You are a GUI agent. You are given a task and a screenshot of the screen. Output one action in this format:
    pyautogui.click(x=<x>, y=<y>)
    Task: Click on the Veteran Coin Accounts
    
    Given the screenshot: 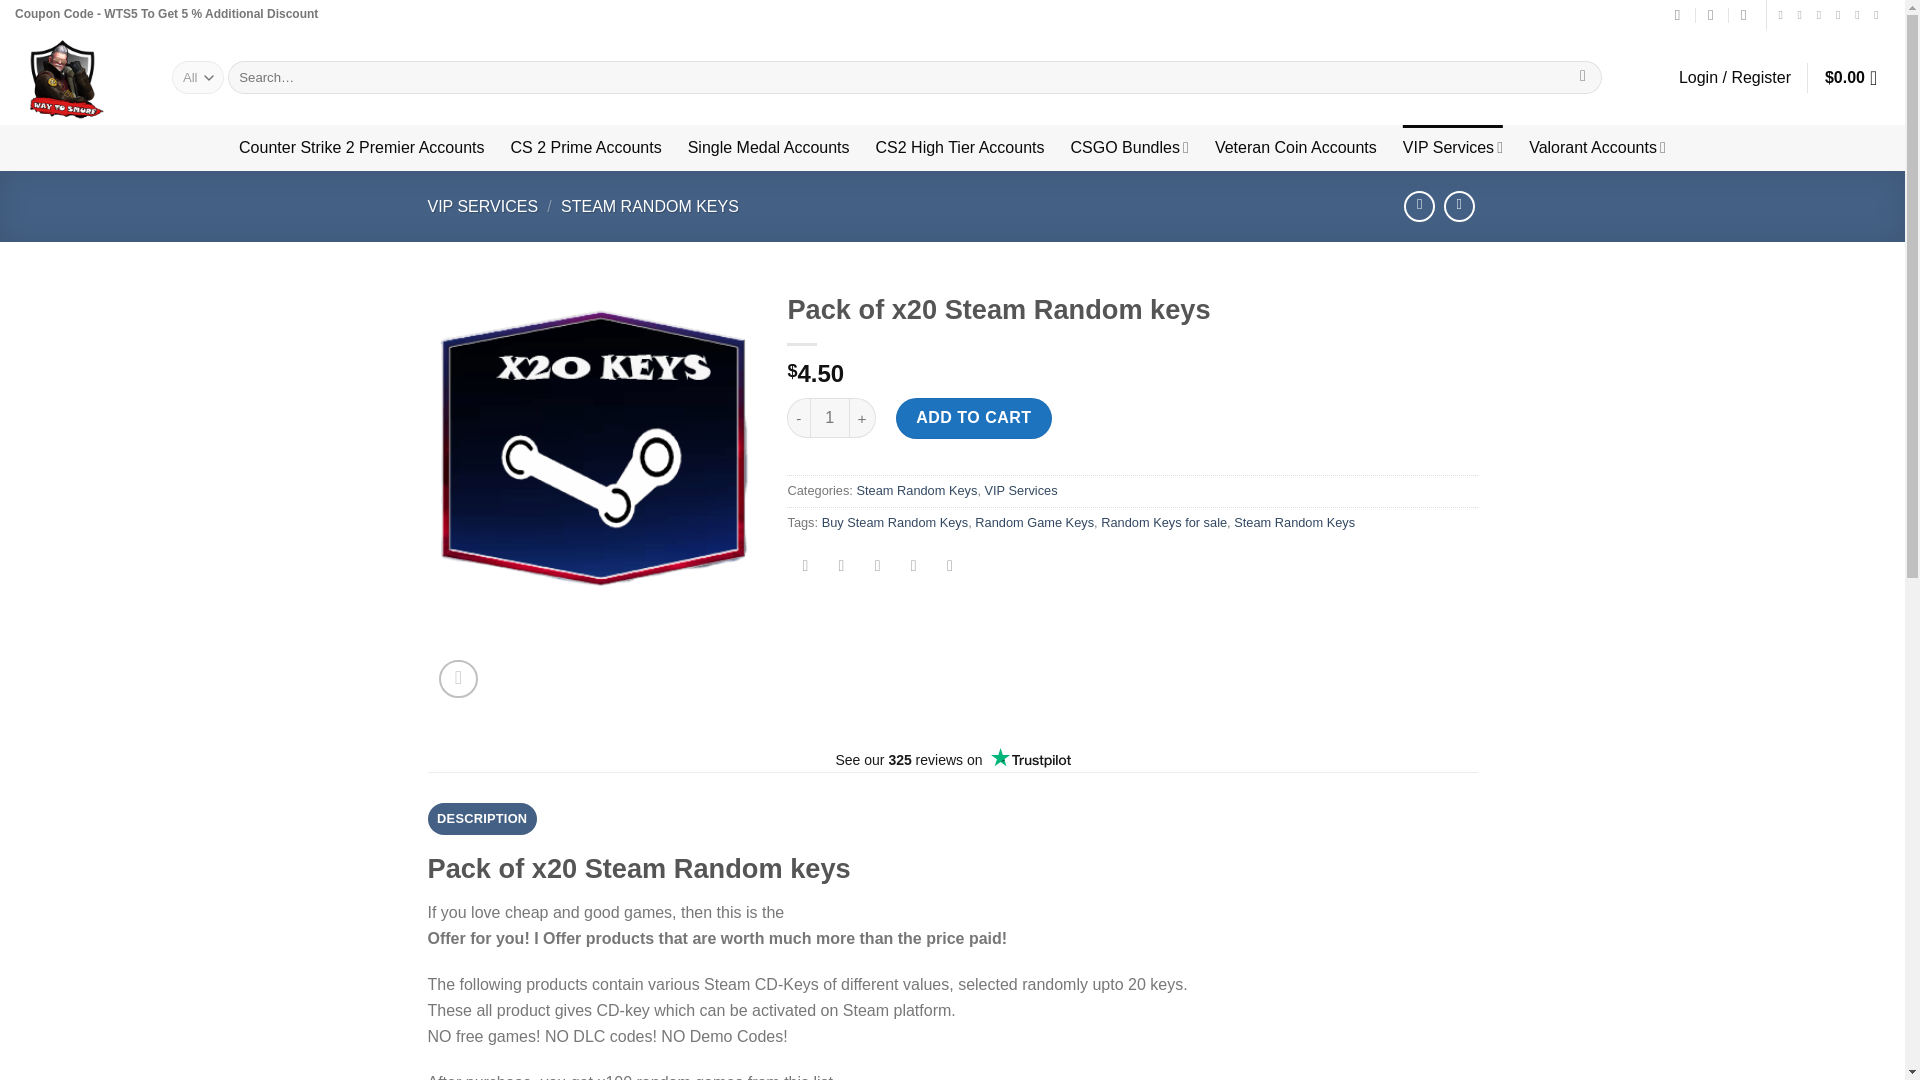 What is the action you would take?
    pyautogui.click(x=1296, y=148)
    